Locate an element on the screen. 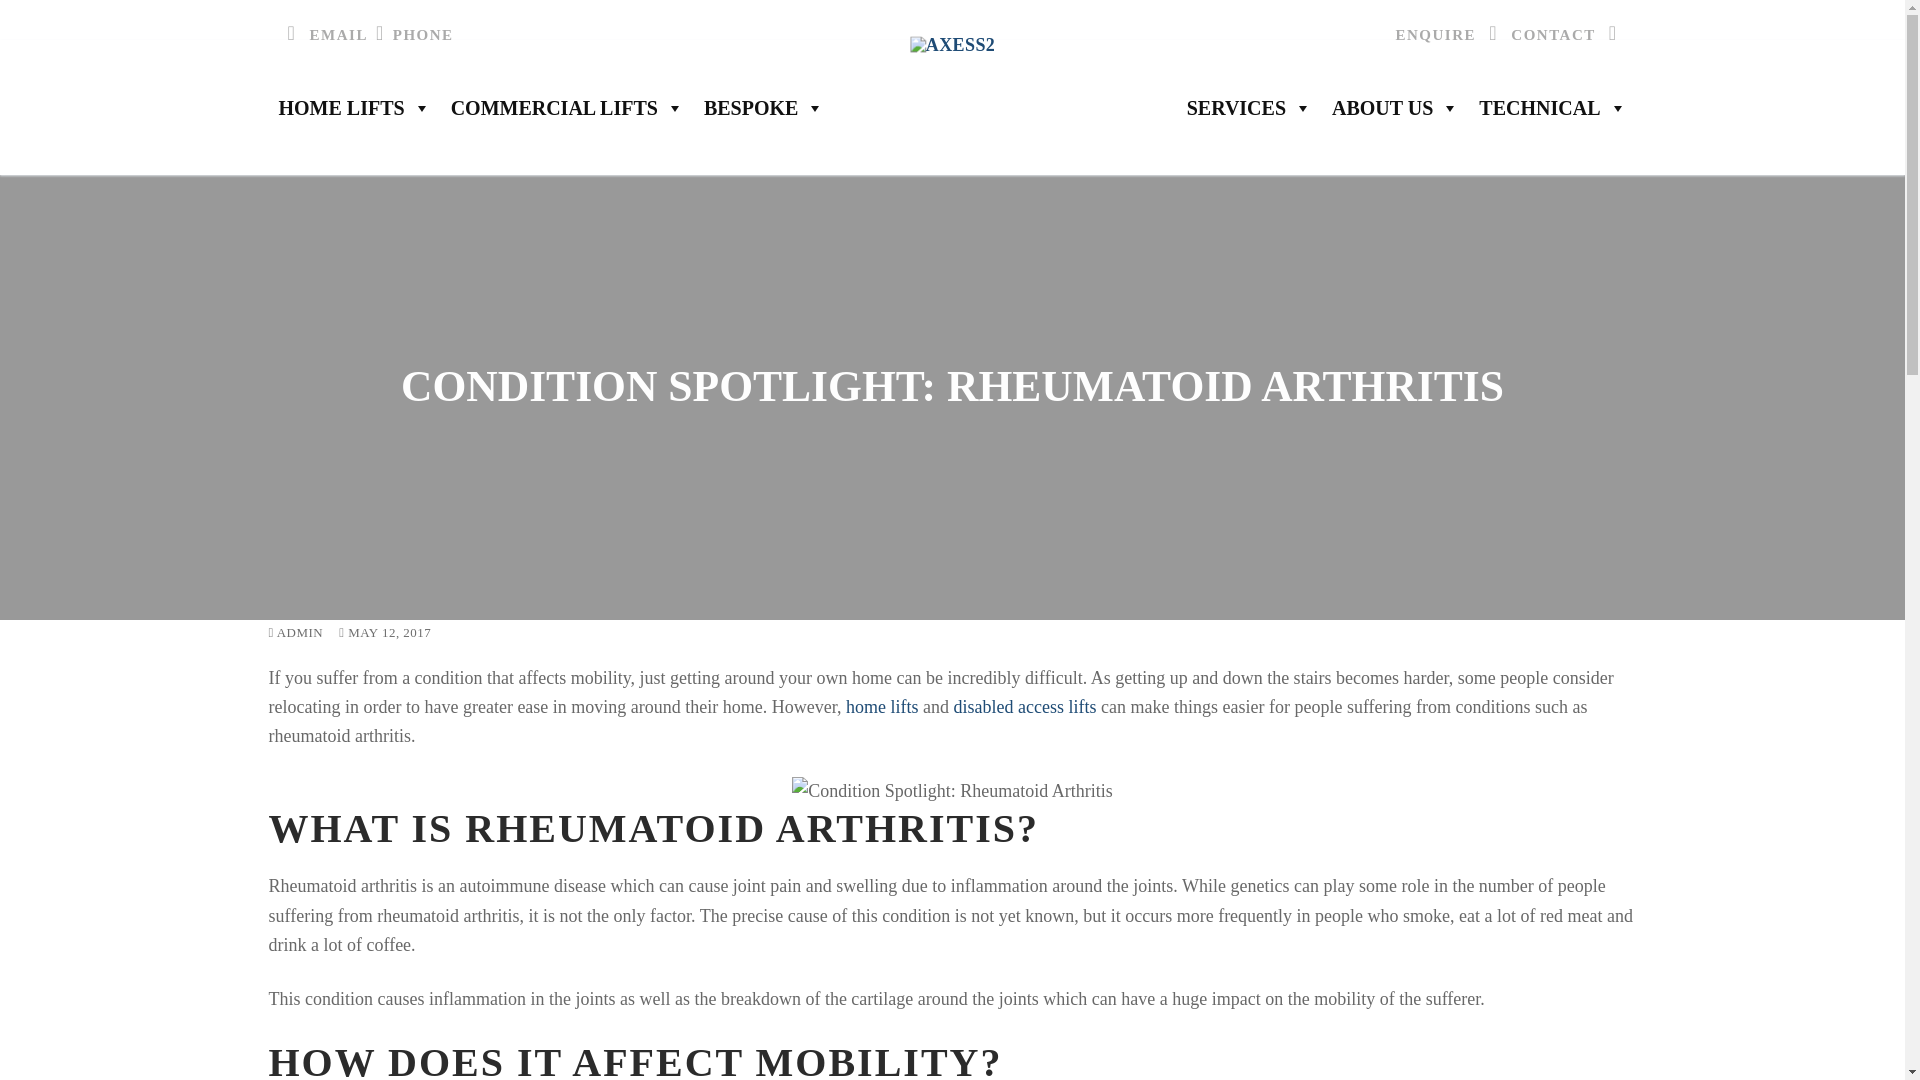 The image size is (1920, 1080). COMMERCIAL LIFTS is located at coordinates (567, 108).